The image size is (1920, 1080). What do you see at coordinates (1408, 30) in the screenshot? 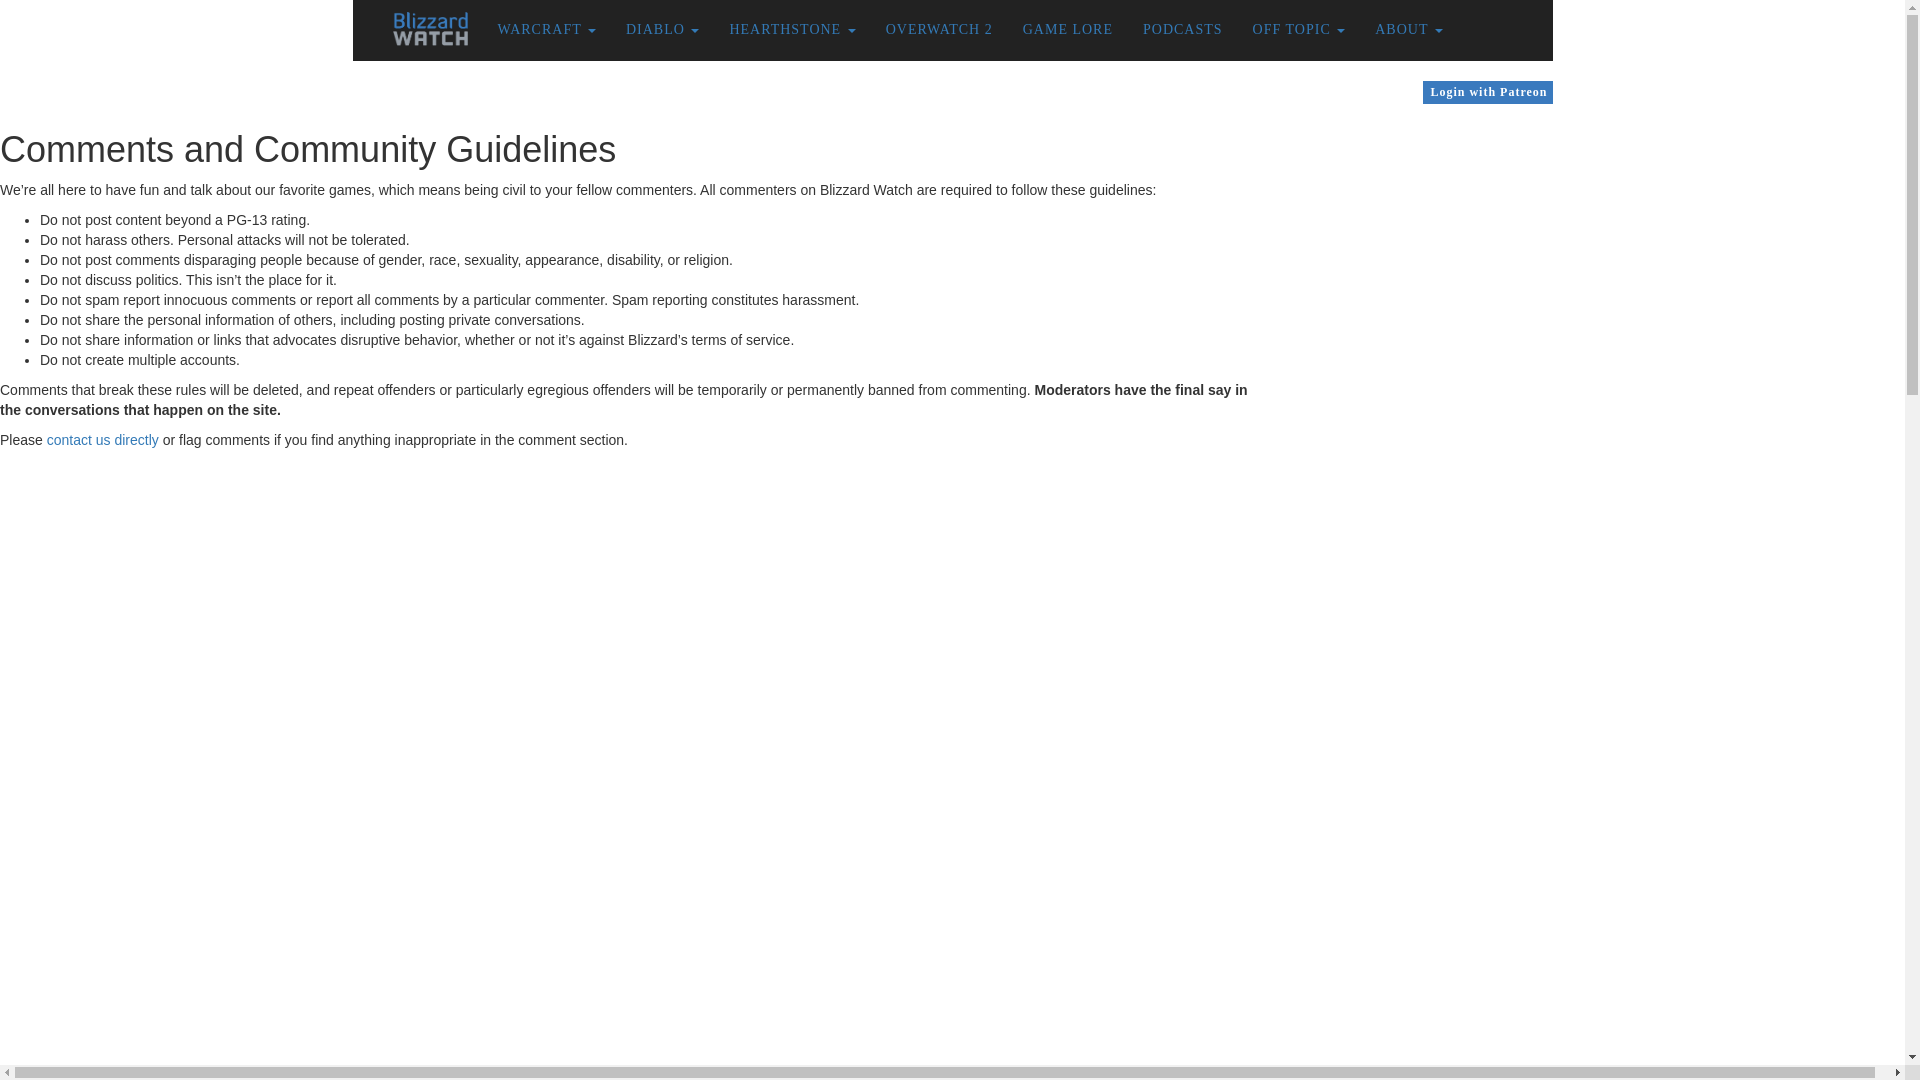
I see `ABOUT` at bounding box center [1408, 30].